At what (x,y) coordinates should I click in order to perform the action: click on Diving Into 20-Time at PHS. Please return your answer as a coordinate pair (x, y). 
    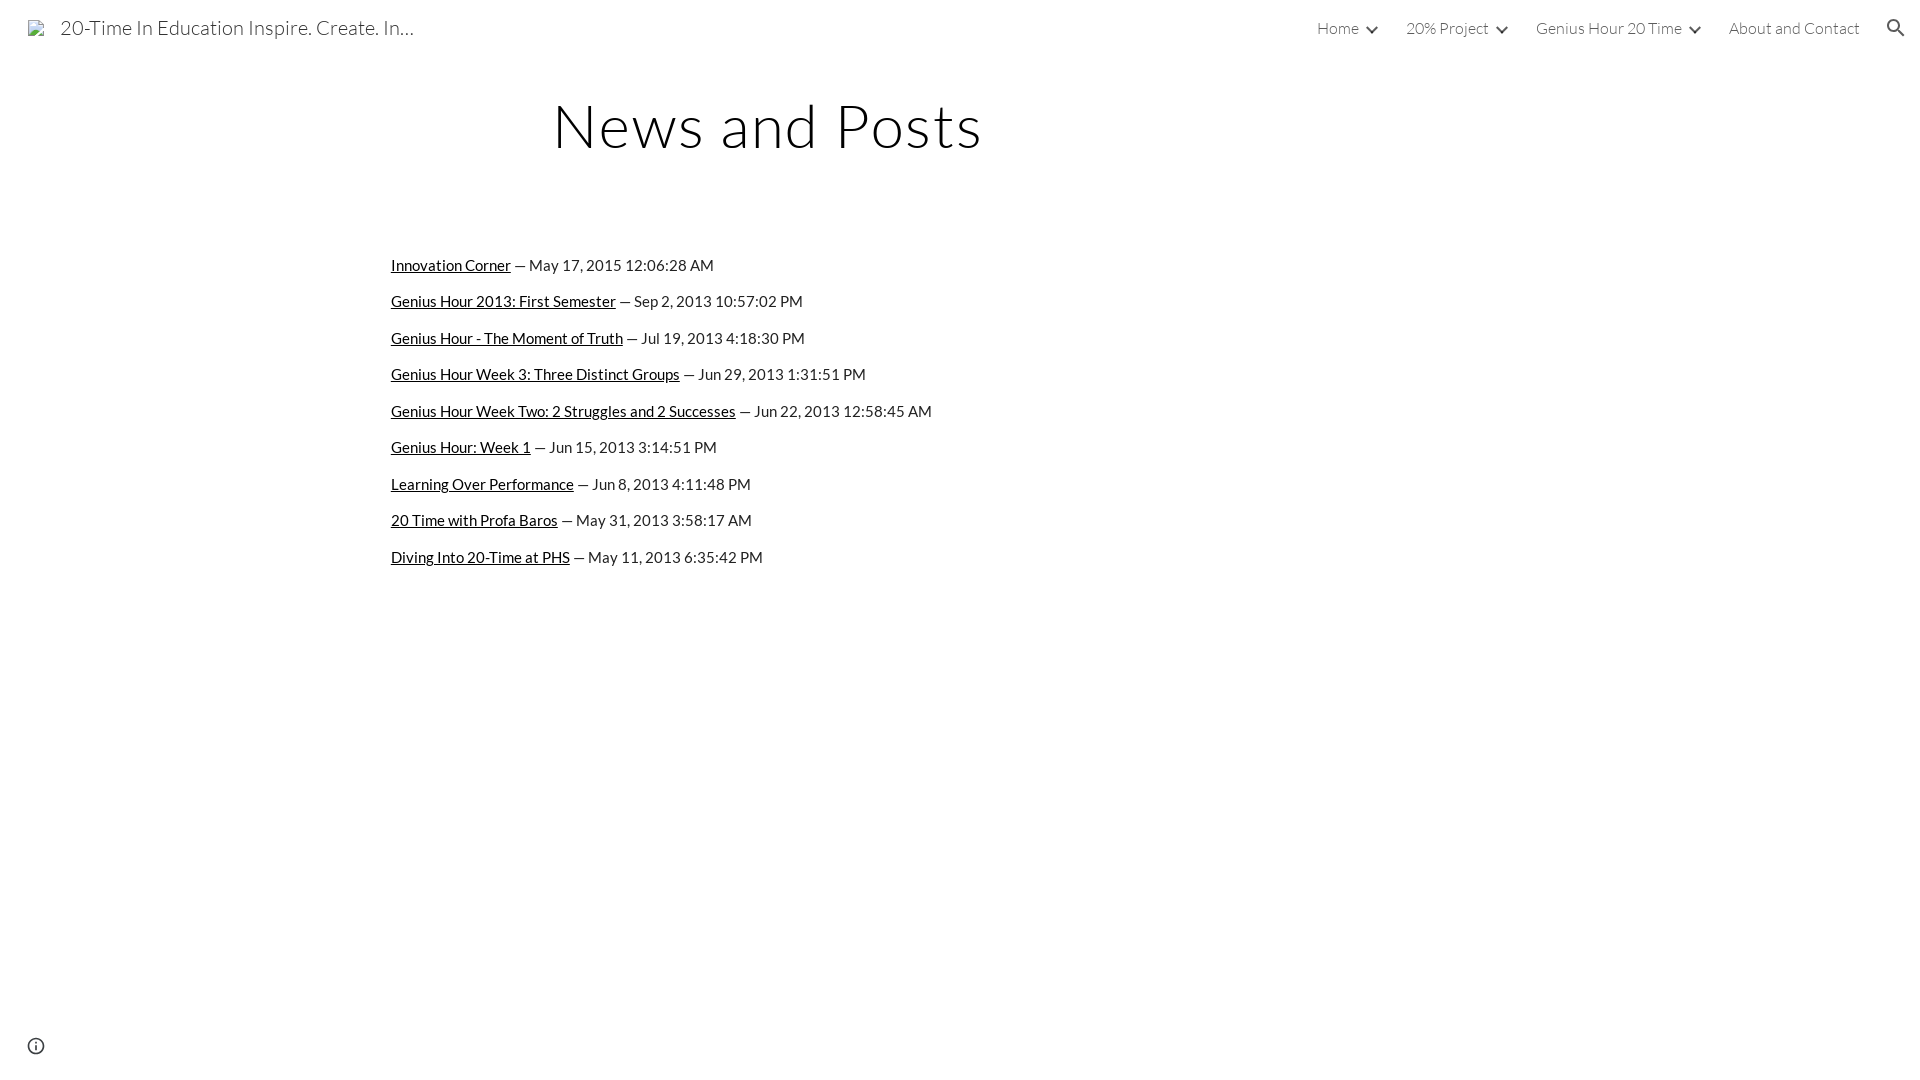
    Looking at the image, I should click on (480, 558).